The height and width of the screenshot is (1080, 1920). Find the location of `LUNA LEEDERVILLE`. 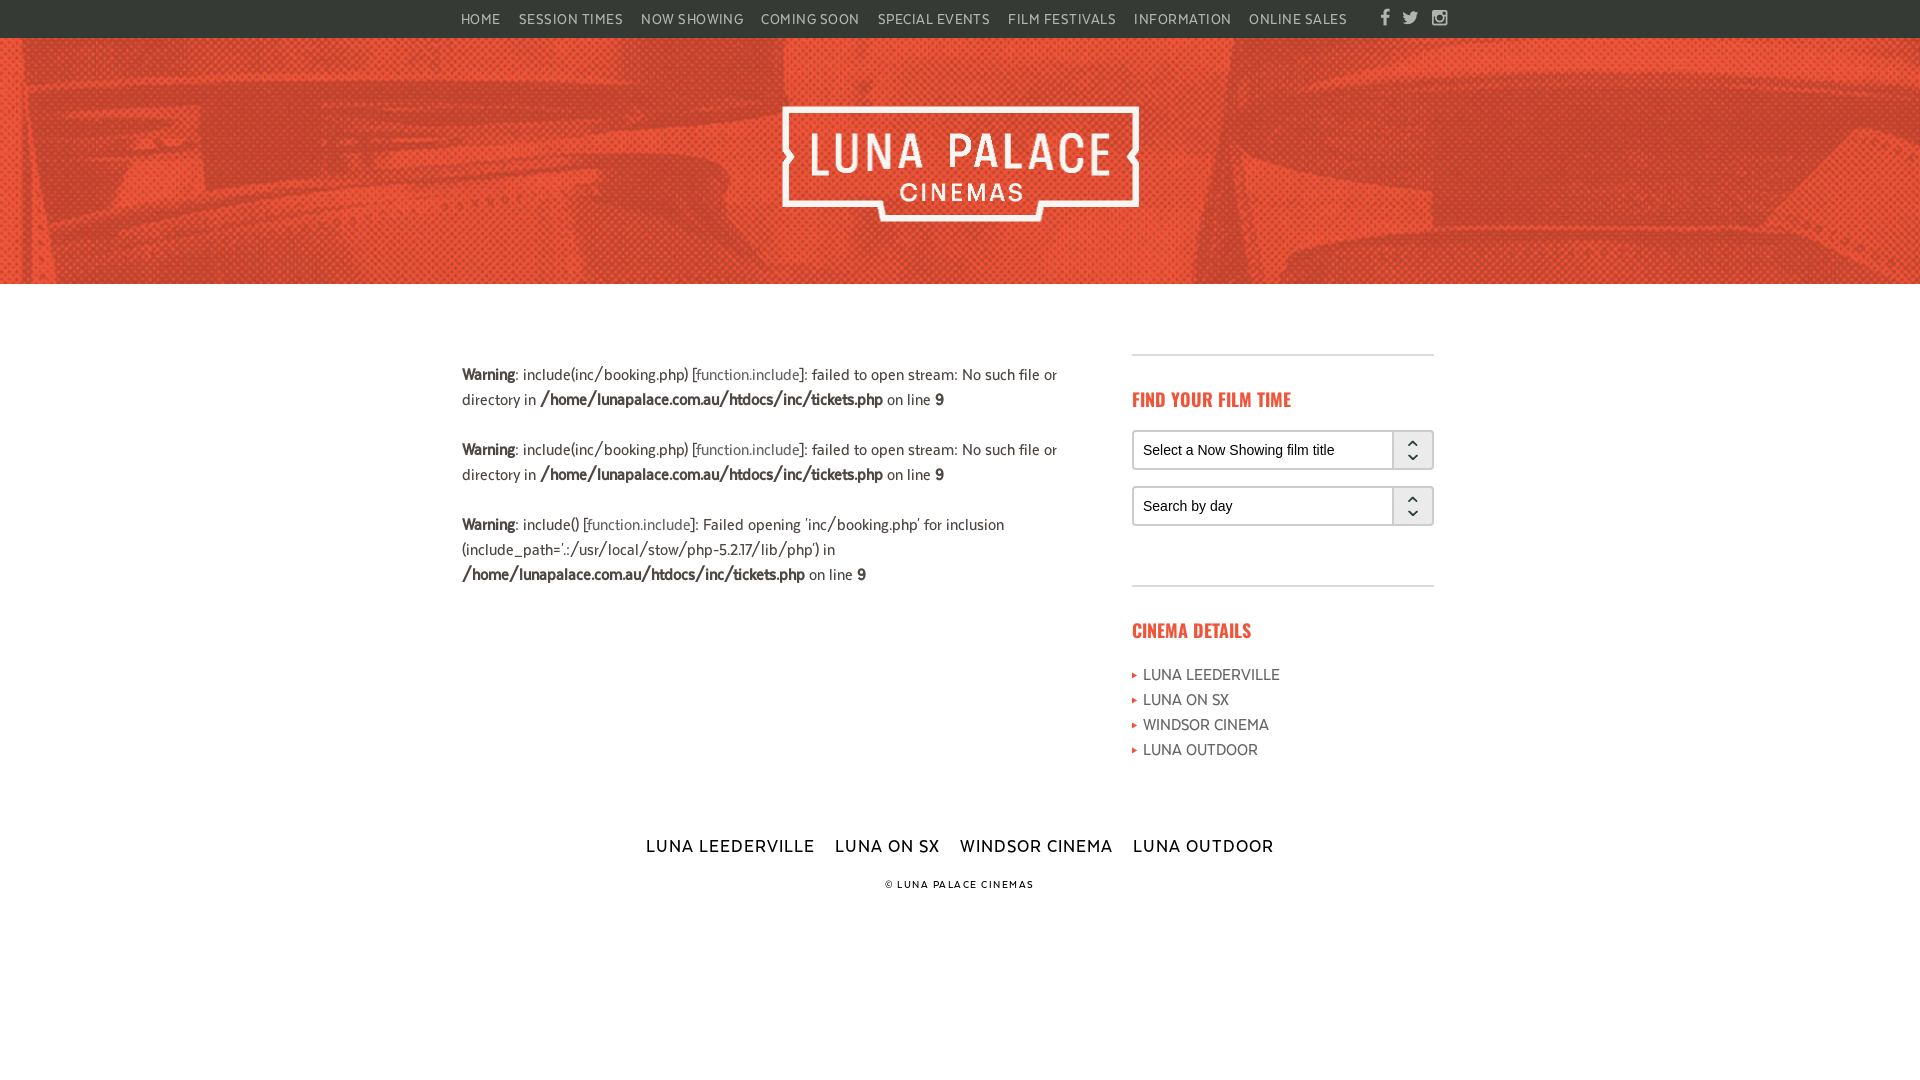

LUNA LEEDERVILLE is located at coordinates (730, 845).